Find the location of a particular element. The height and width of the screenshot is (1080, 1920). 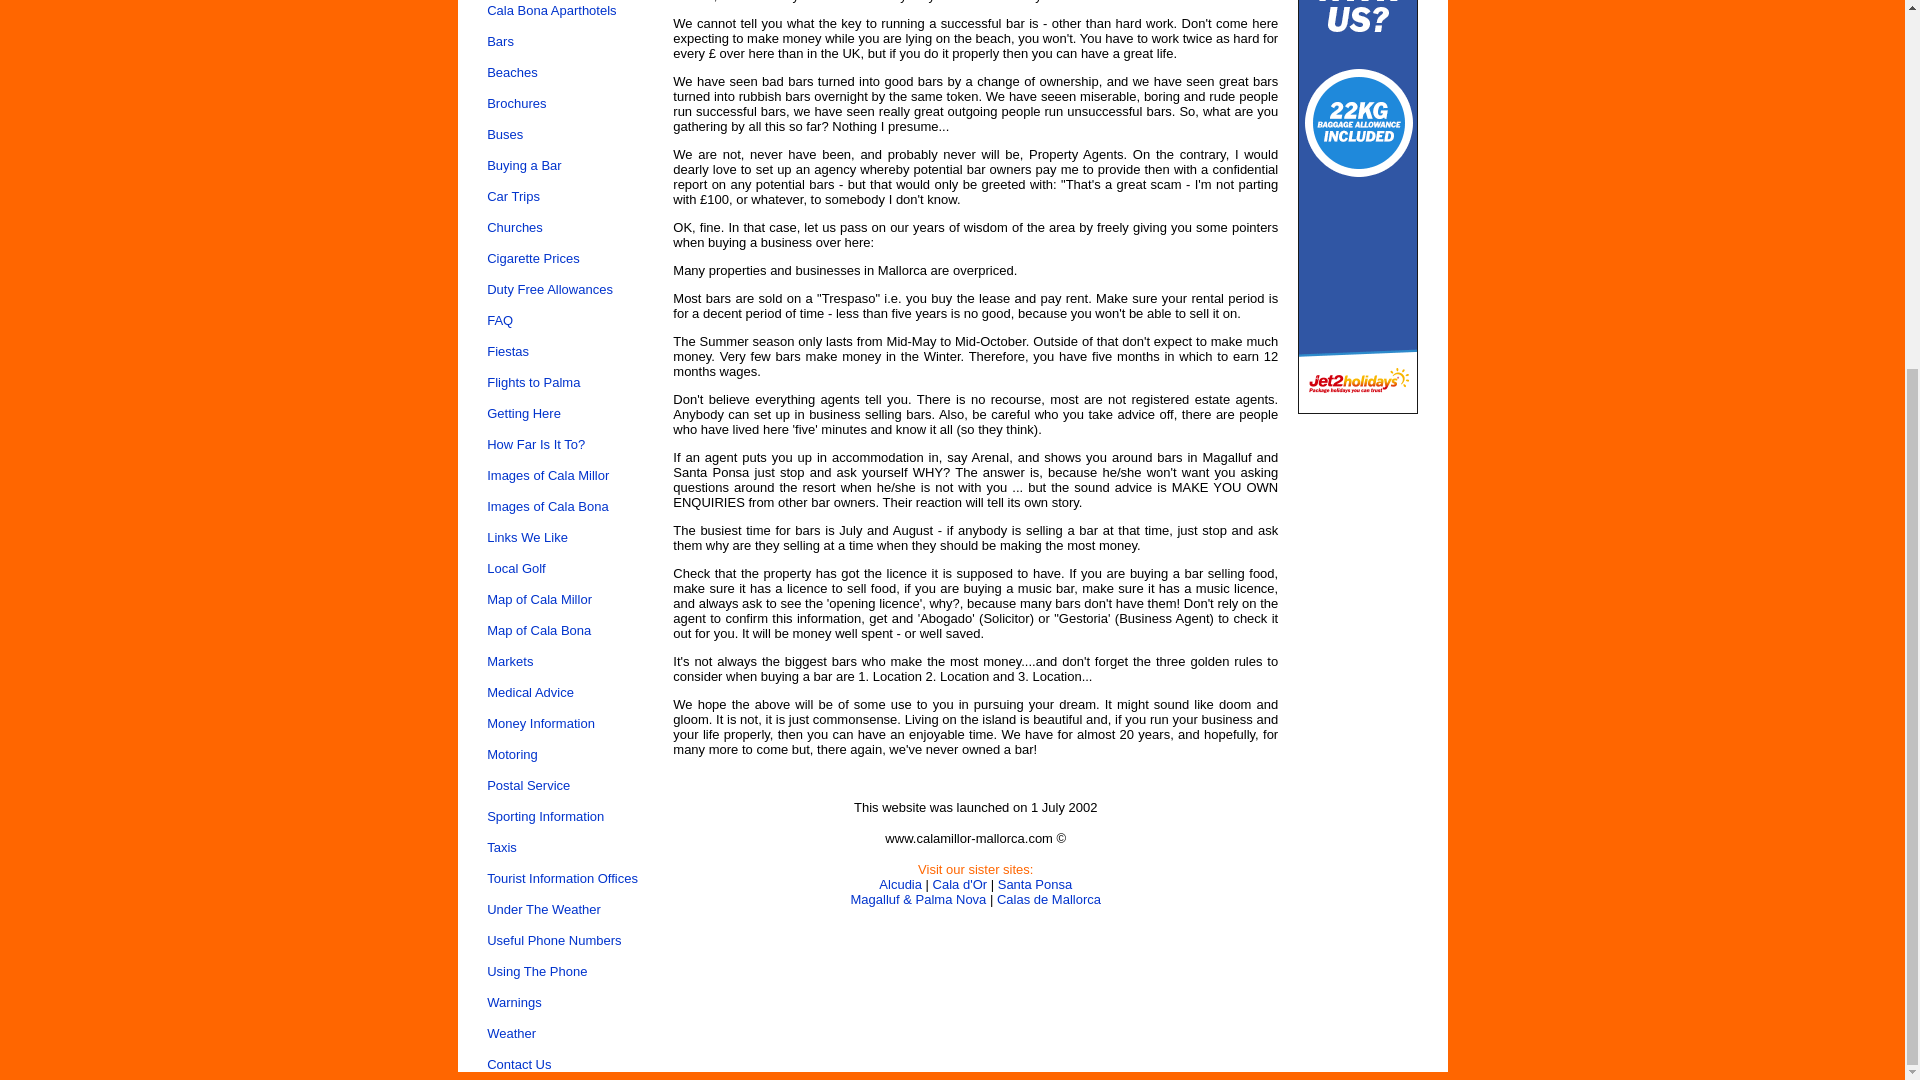

Tourist Information Offices is located at coordinates (562, 878).